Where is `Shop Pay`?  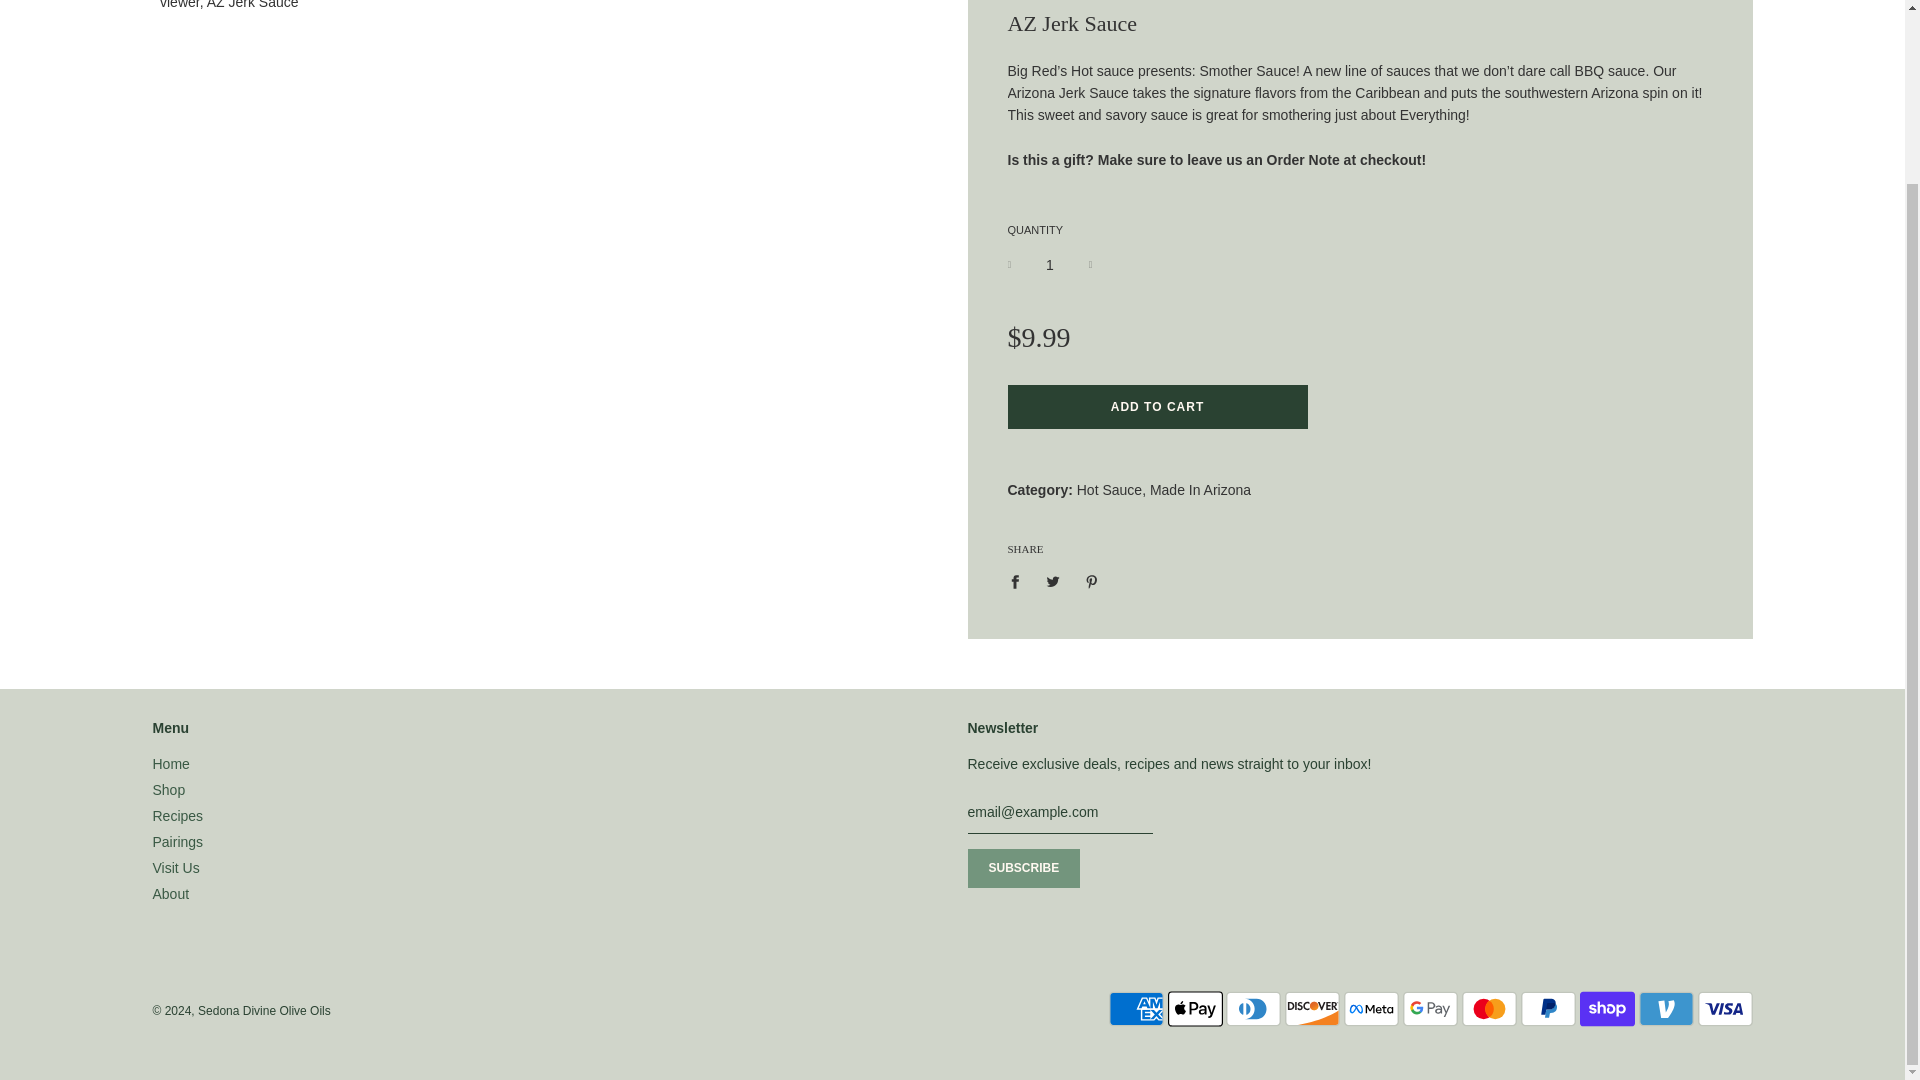 Shop Pay is located at coordinates (1608, 1009).